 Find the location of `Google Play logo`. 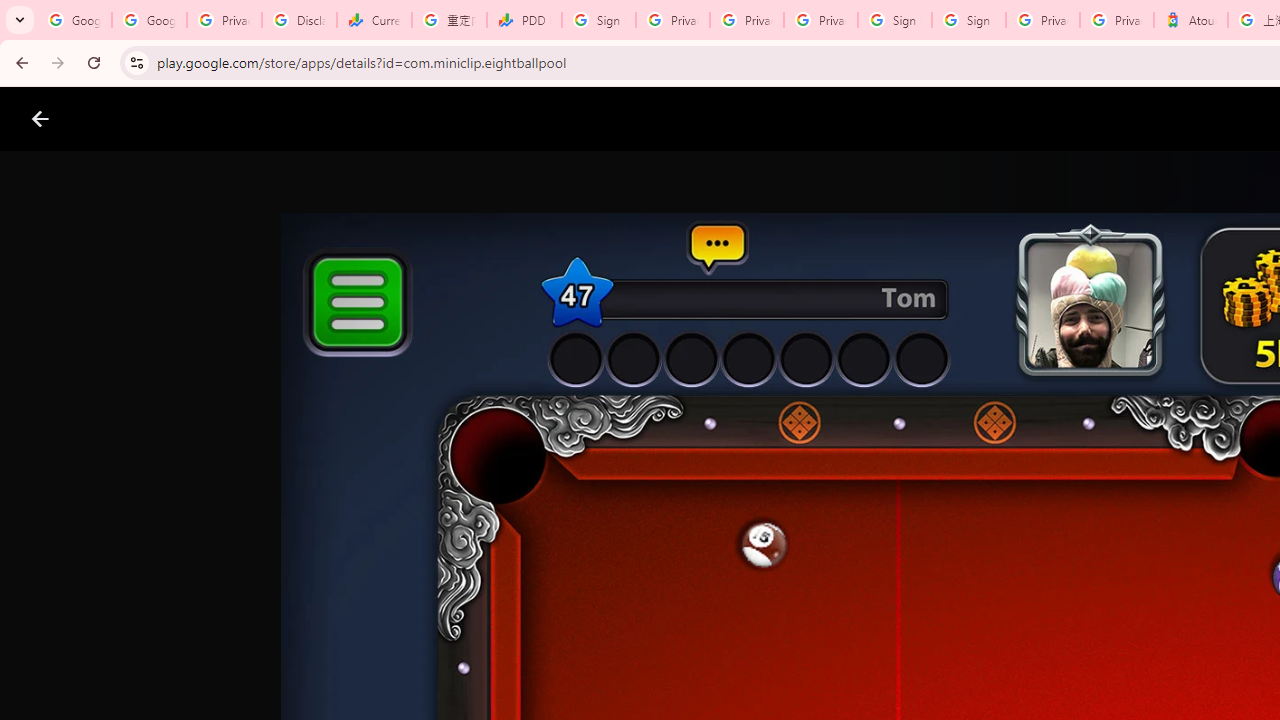

Google Play logo is located at coordinates (112, 119).